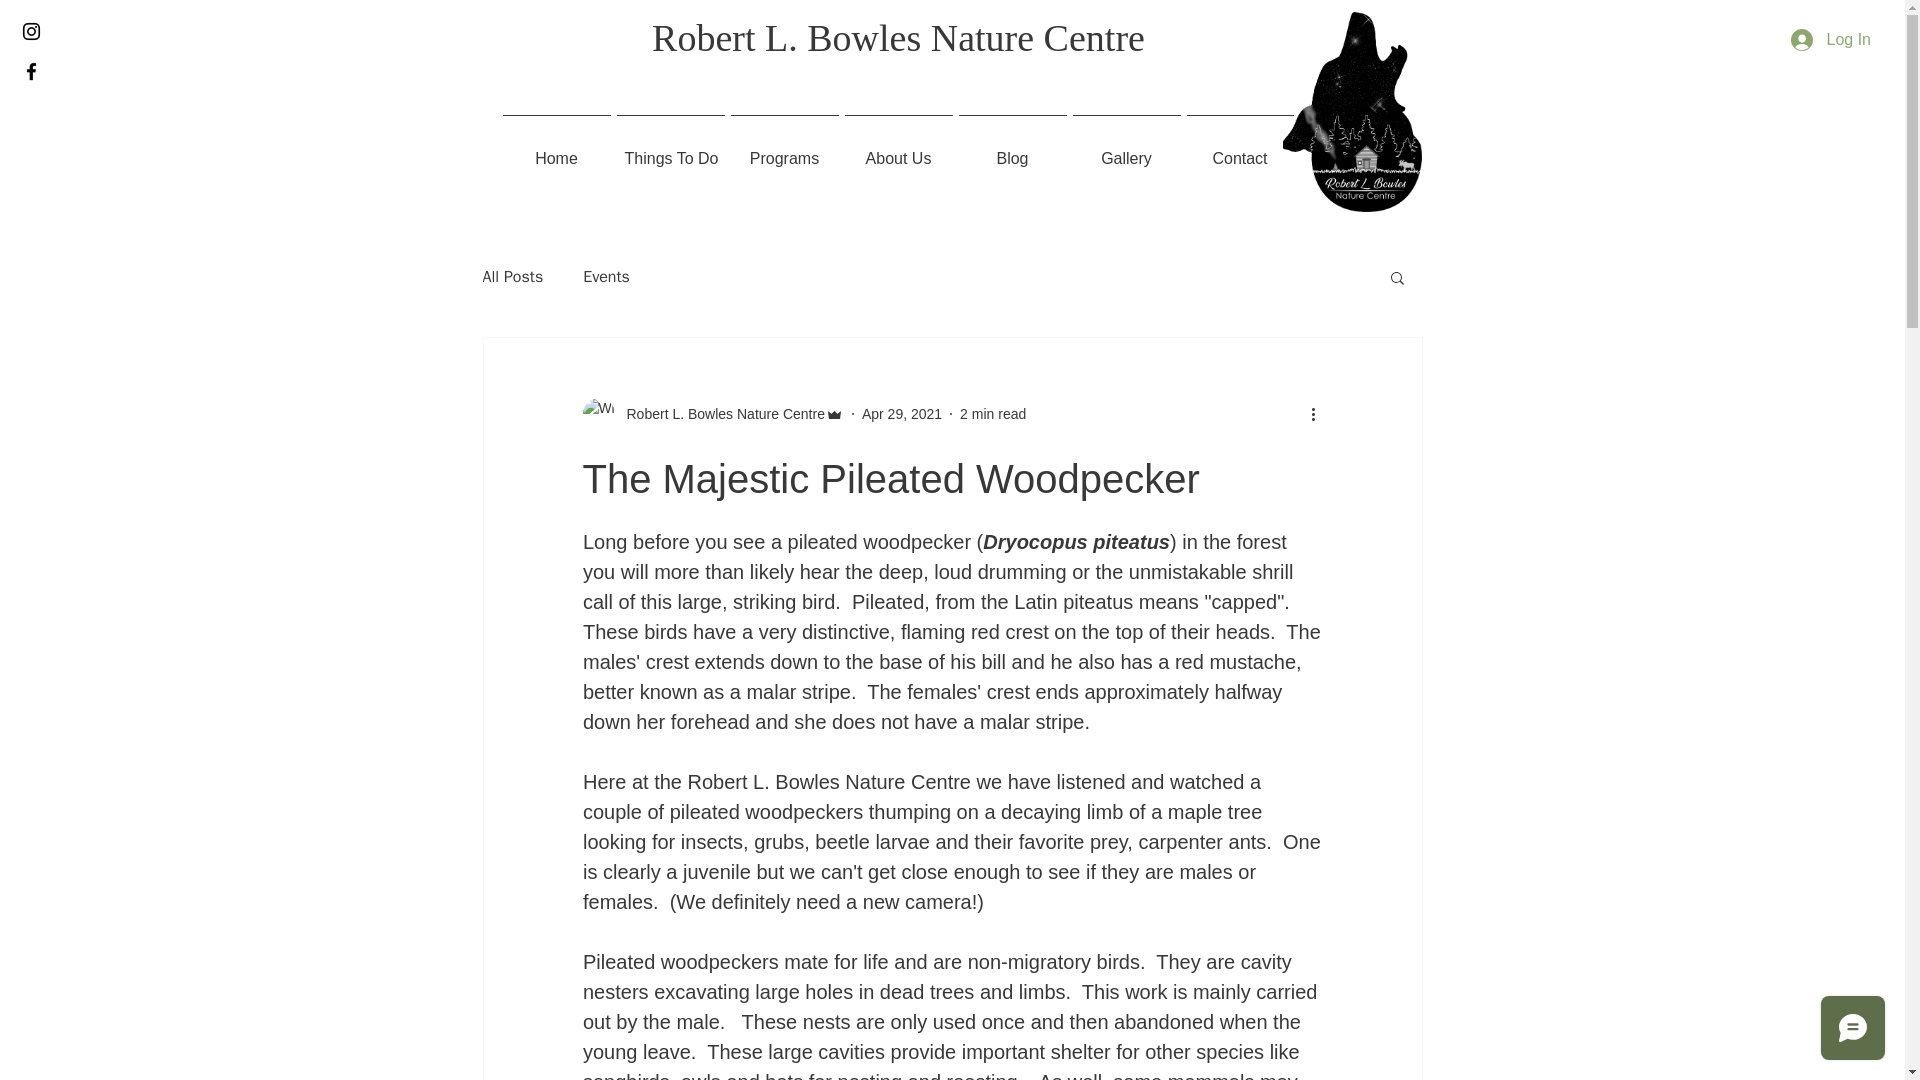 The image size is (1920, 1080). I want to click on Apr 29, 2021, so click(902, 414).